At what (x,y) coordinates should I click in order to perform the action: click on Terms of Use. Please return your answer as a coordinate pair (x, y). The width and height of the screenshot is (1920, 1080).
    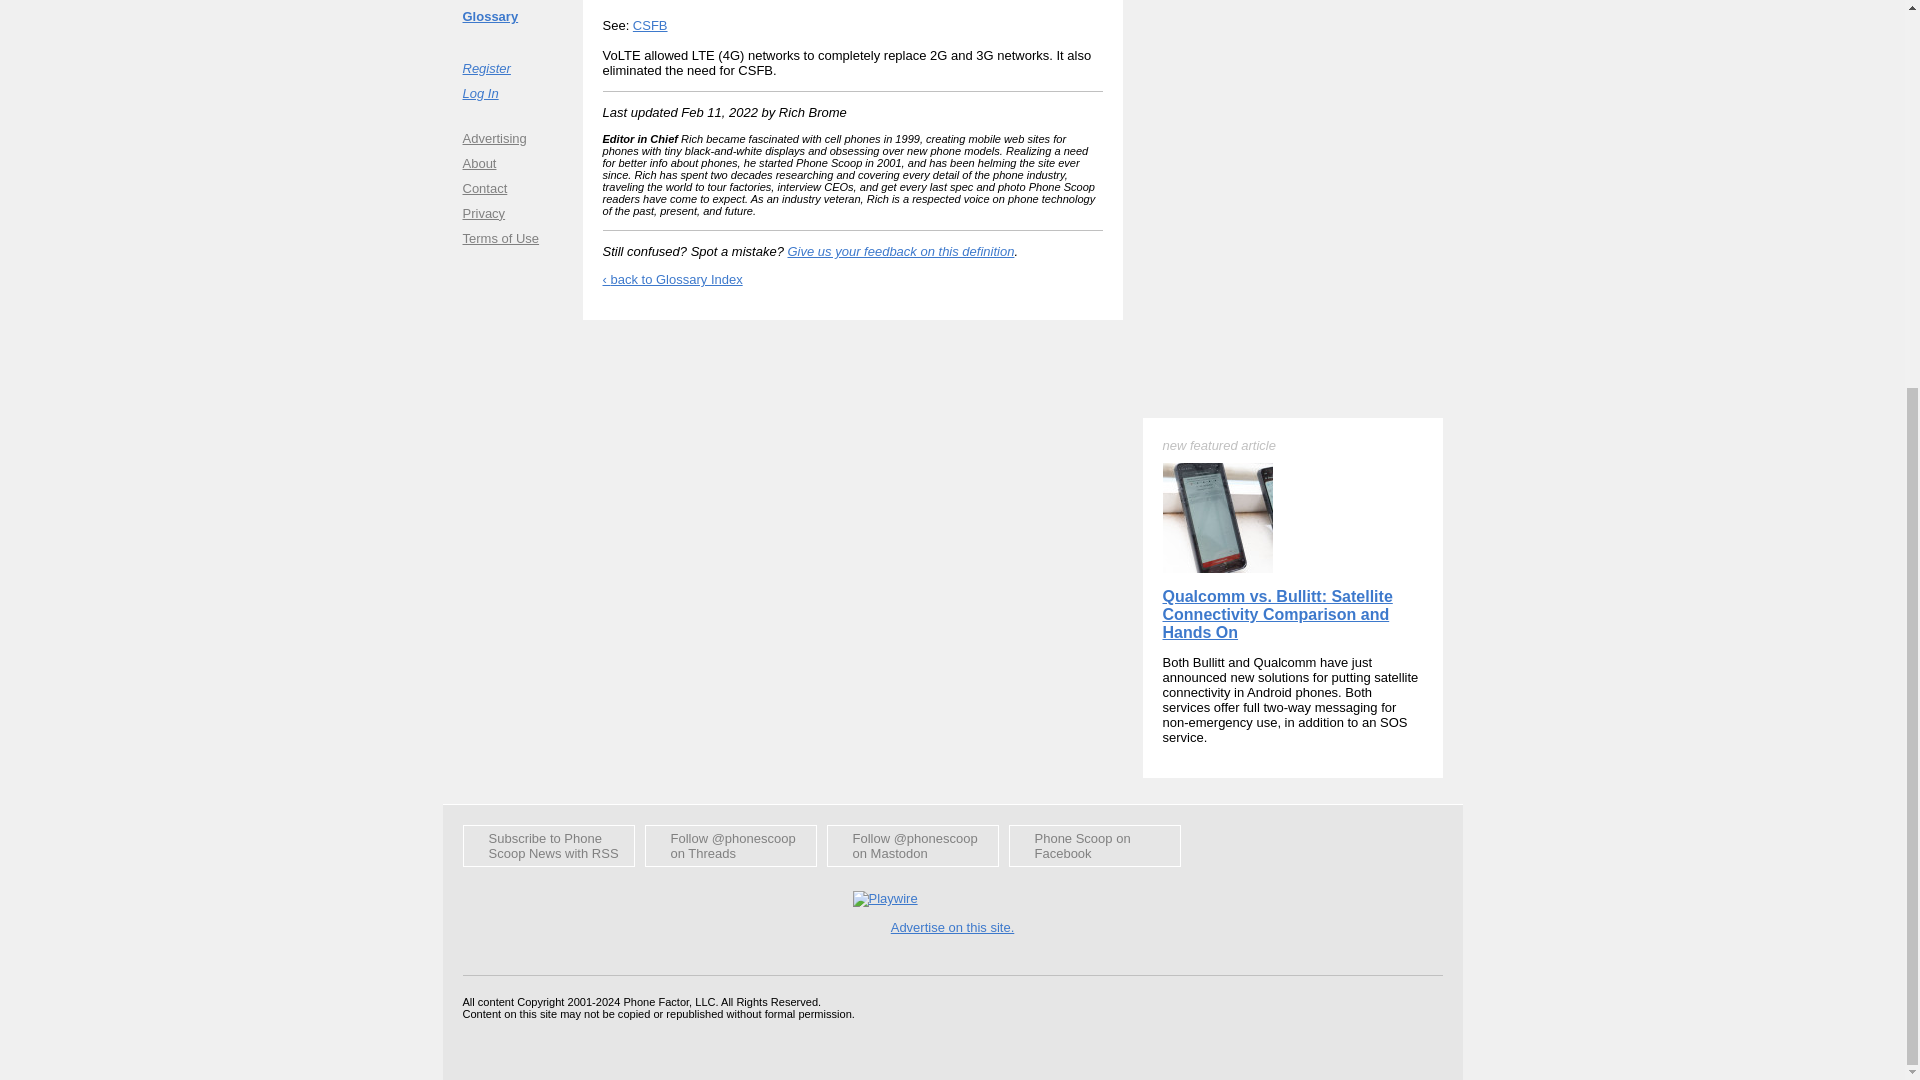
    Looking at the image, I should click on (511, 238).